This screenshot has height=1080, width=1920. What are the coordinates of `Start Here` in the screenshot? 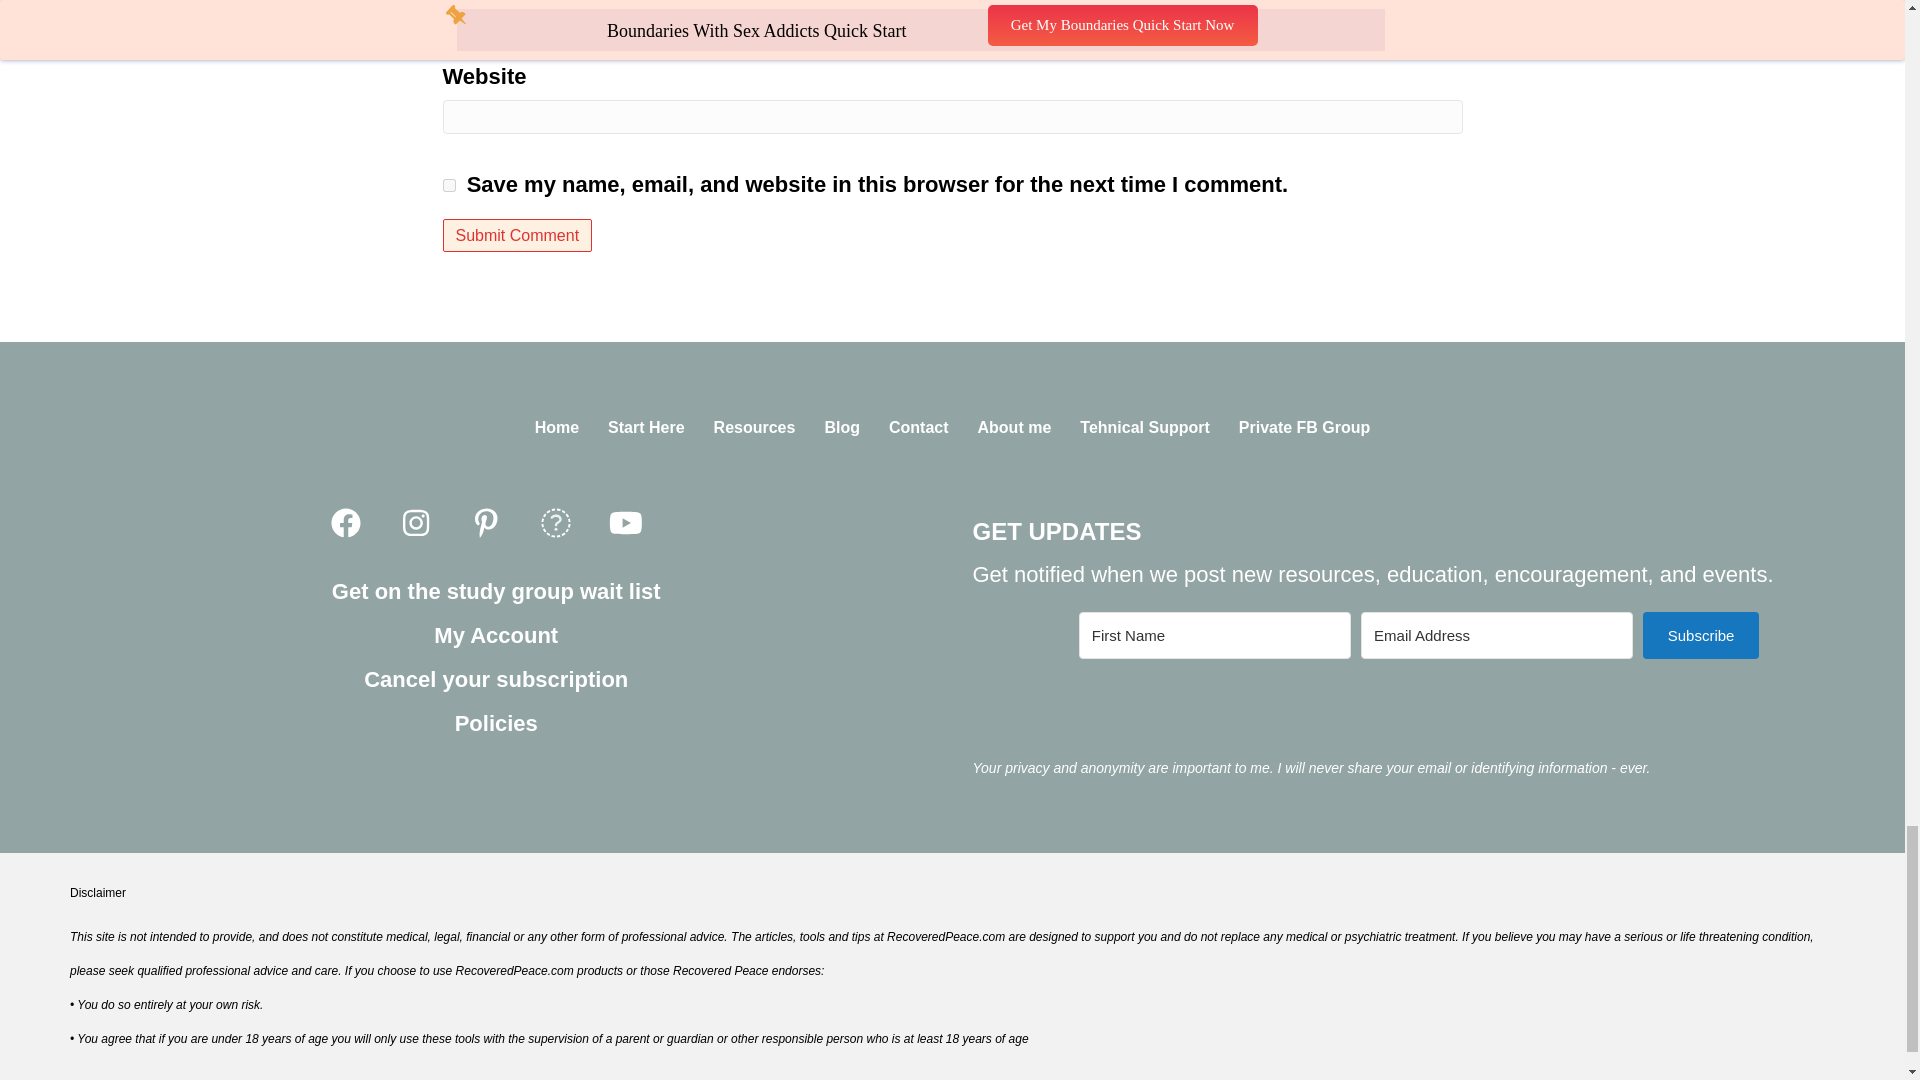 It's located at (646, 428).